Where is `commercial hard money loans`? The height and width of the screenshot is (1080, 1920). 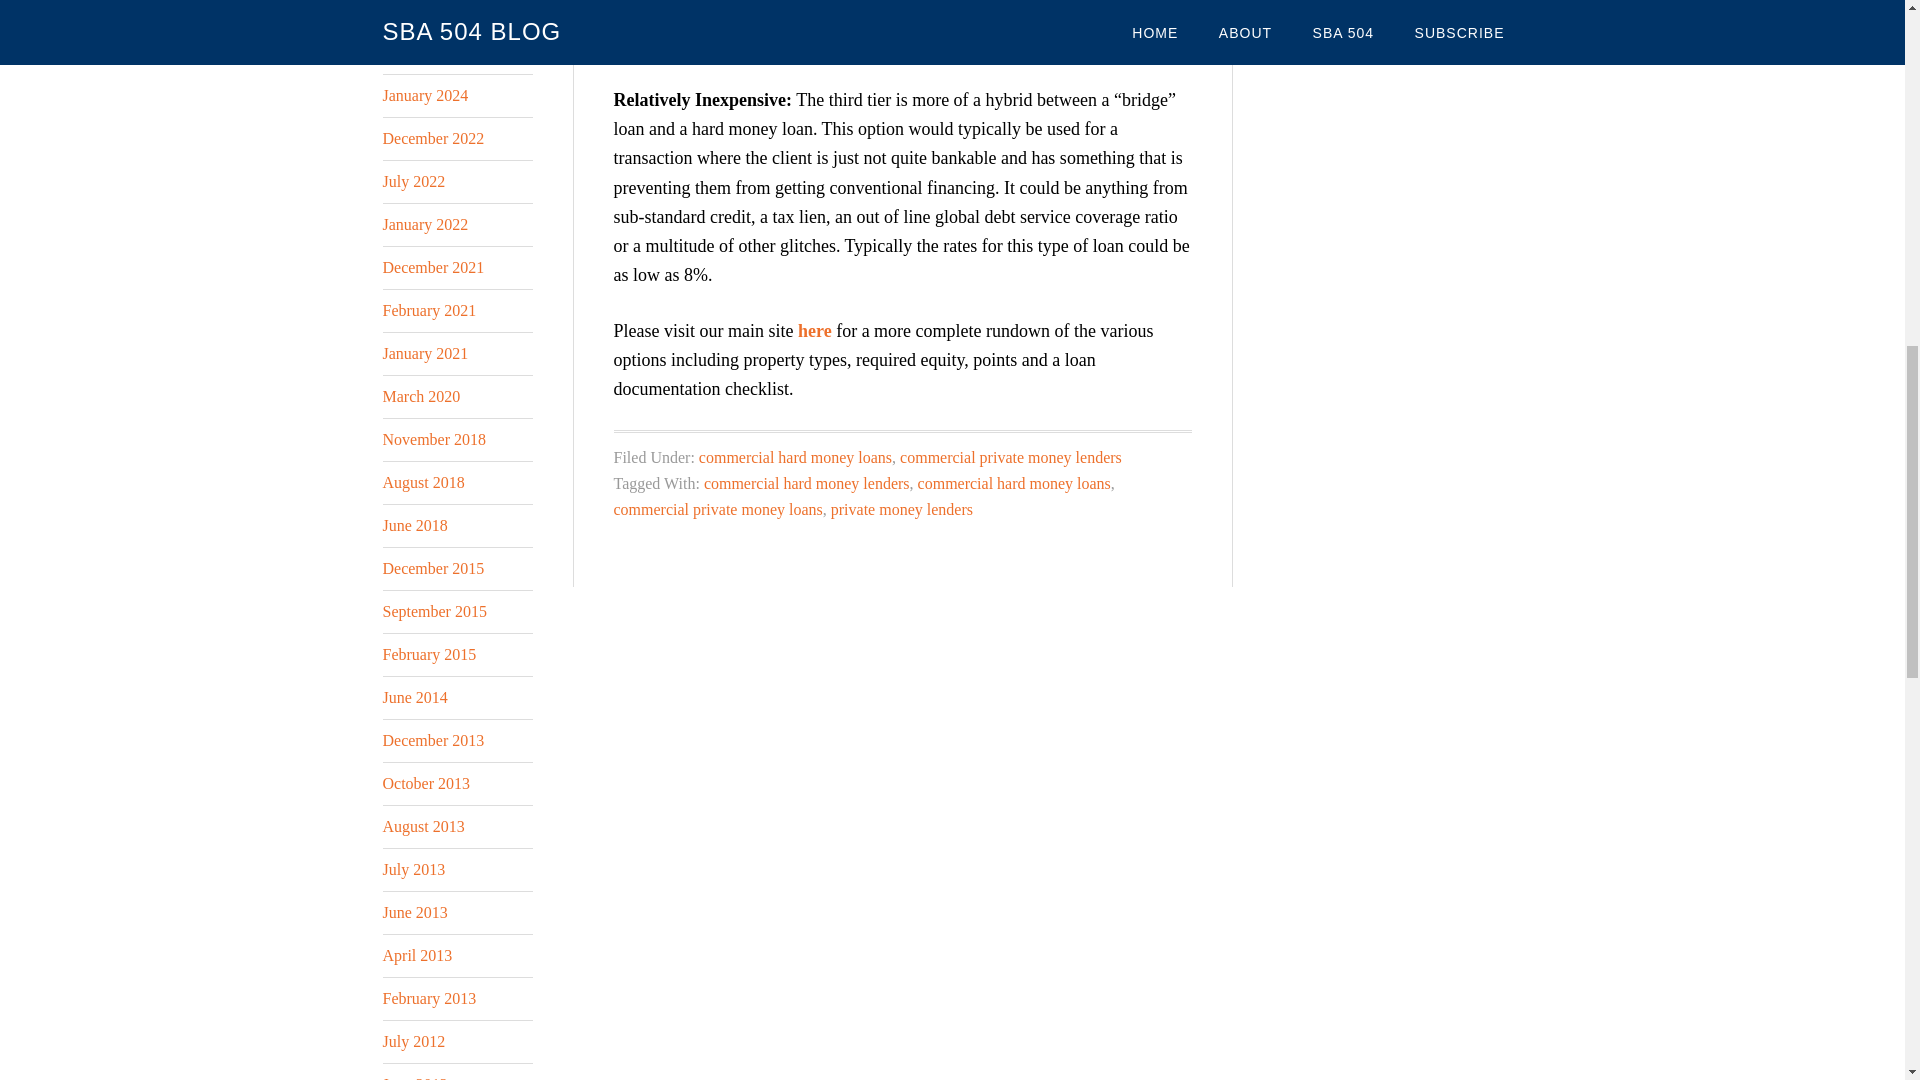 commercial hard money loans is located at coordinates (1014, 484).